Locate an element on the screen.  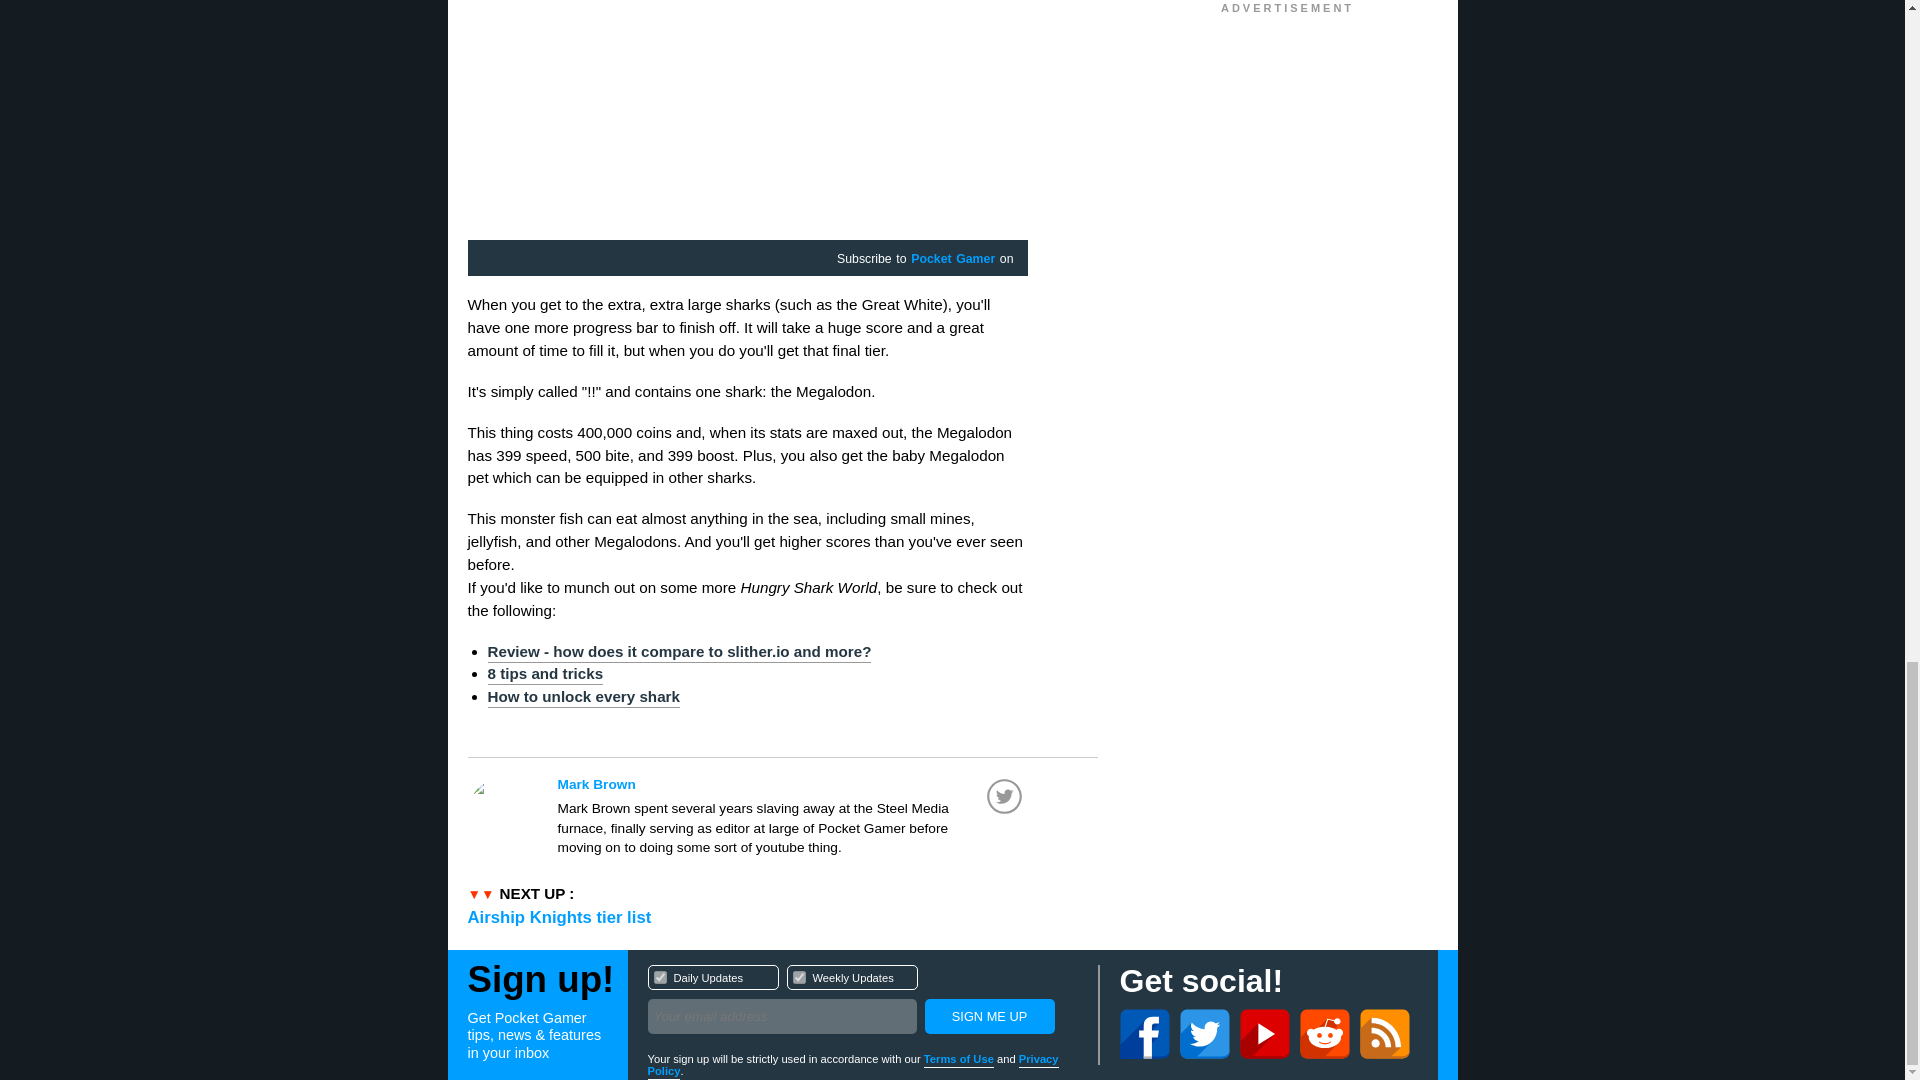
Mark Brown is located at coordinates (988, 1016).